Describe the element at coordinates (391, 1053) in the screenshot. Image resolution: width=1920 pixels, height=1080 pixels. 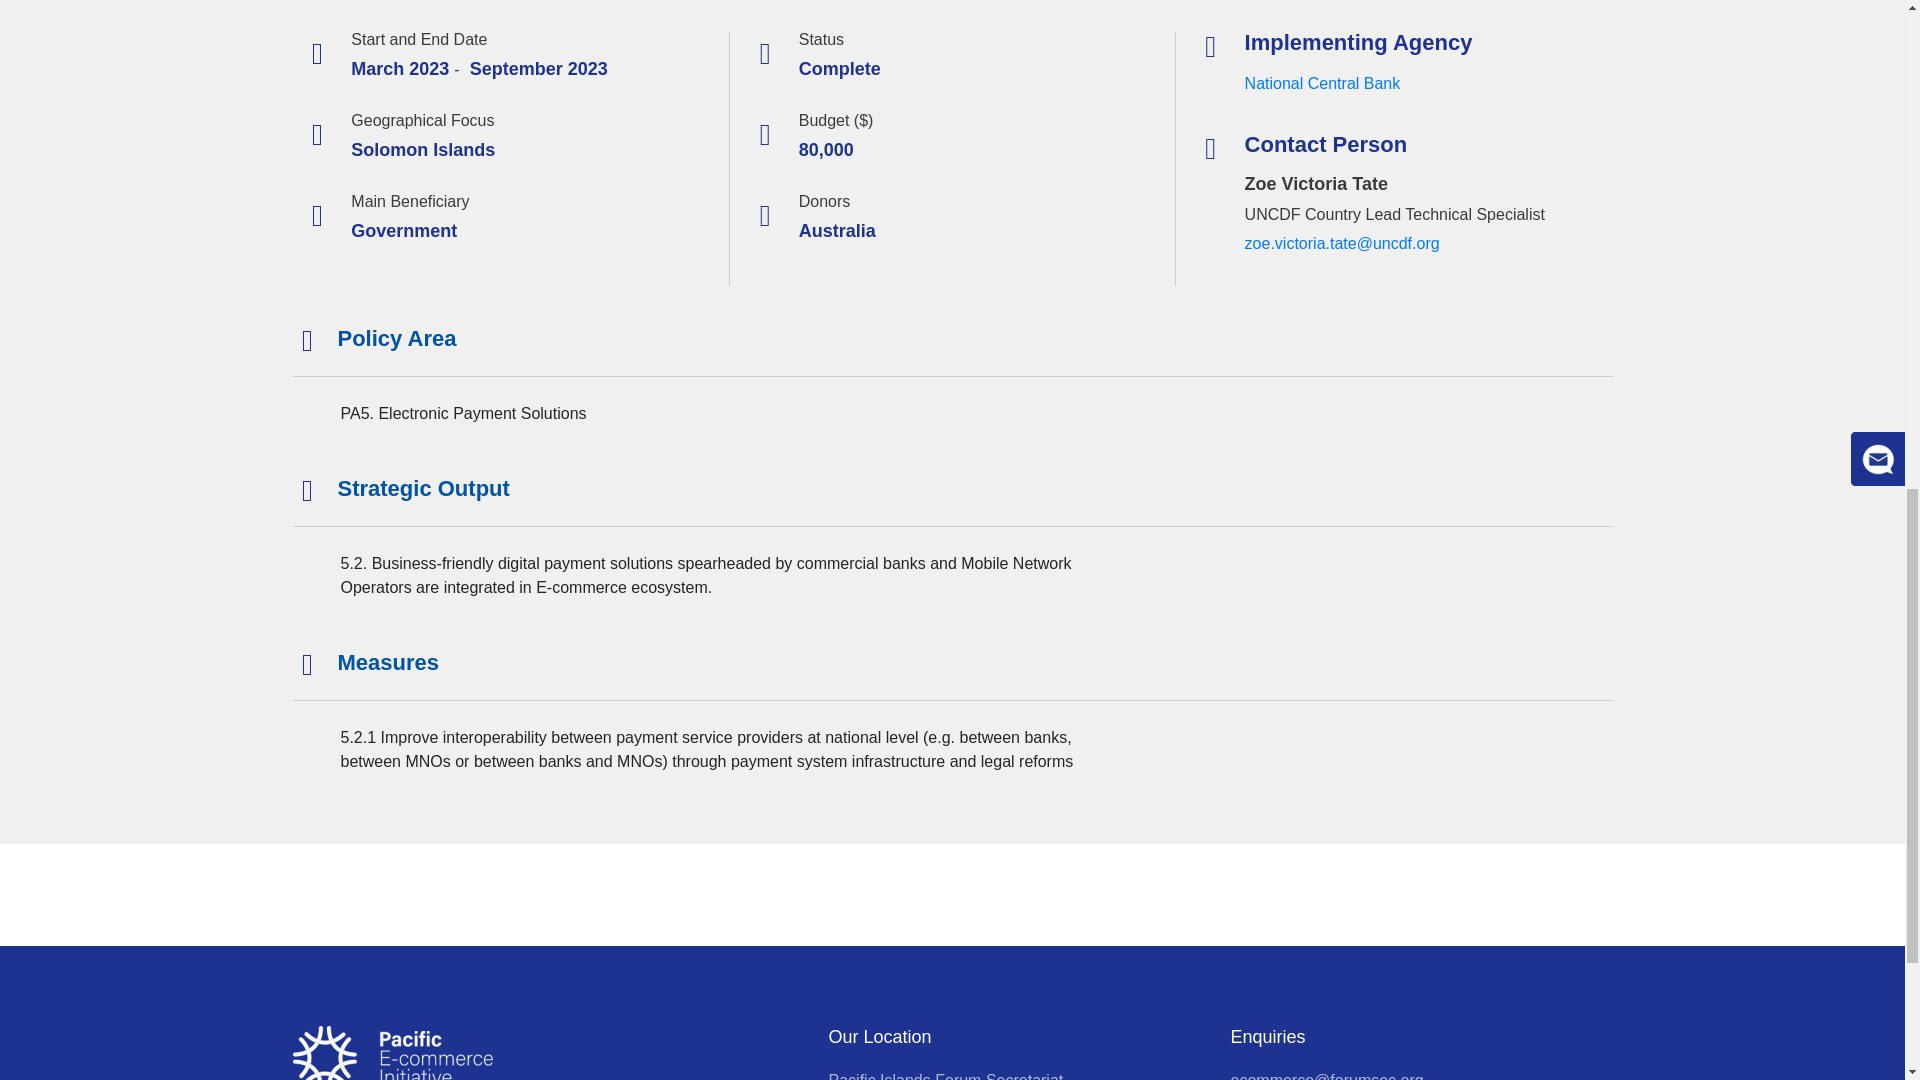
I see `logo-white` at that location.